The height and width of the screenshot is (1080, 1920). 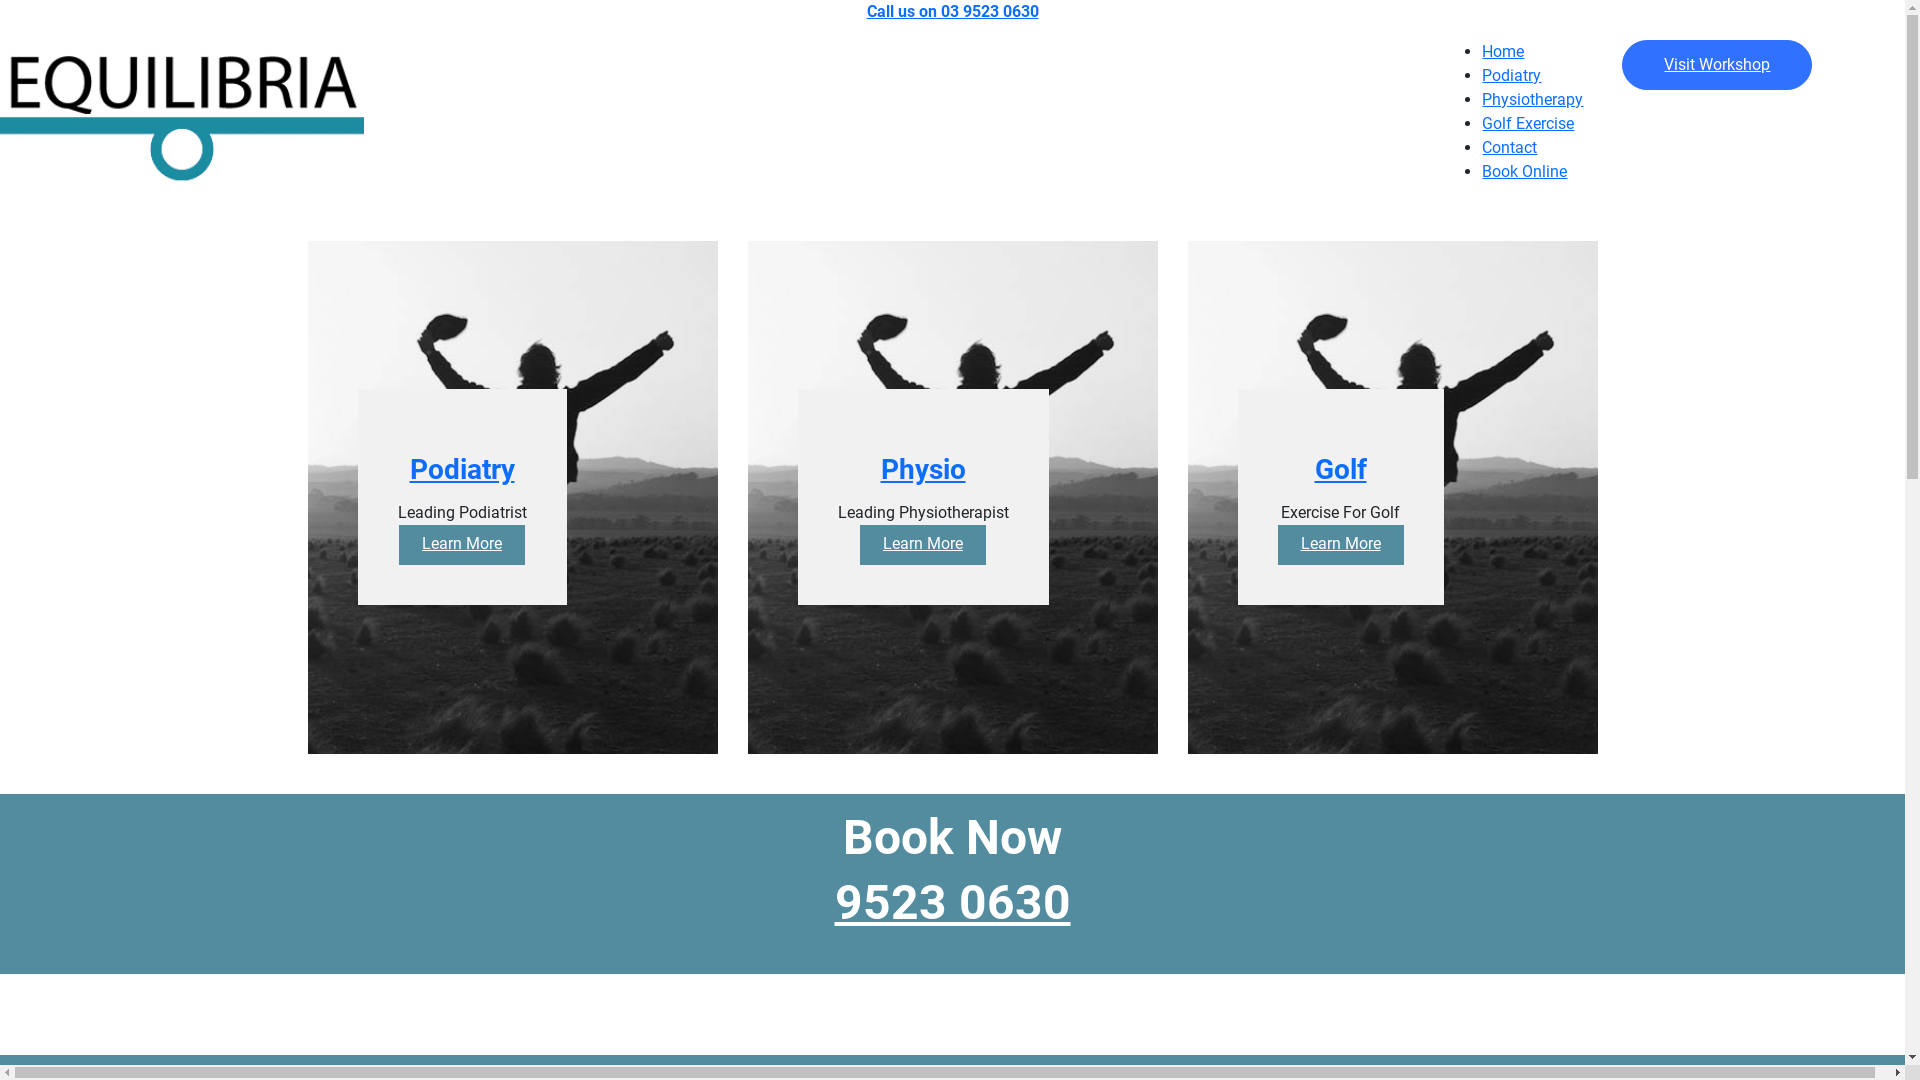 I want to click on Learn More, so click(x=923, y=545).